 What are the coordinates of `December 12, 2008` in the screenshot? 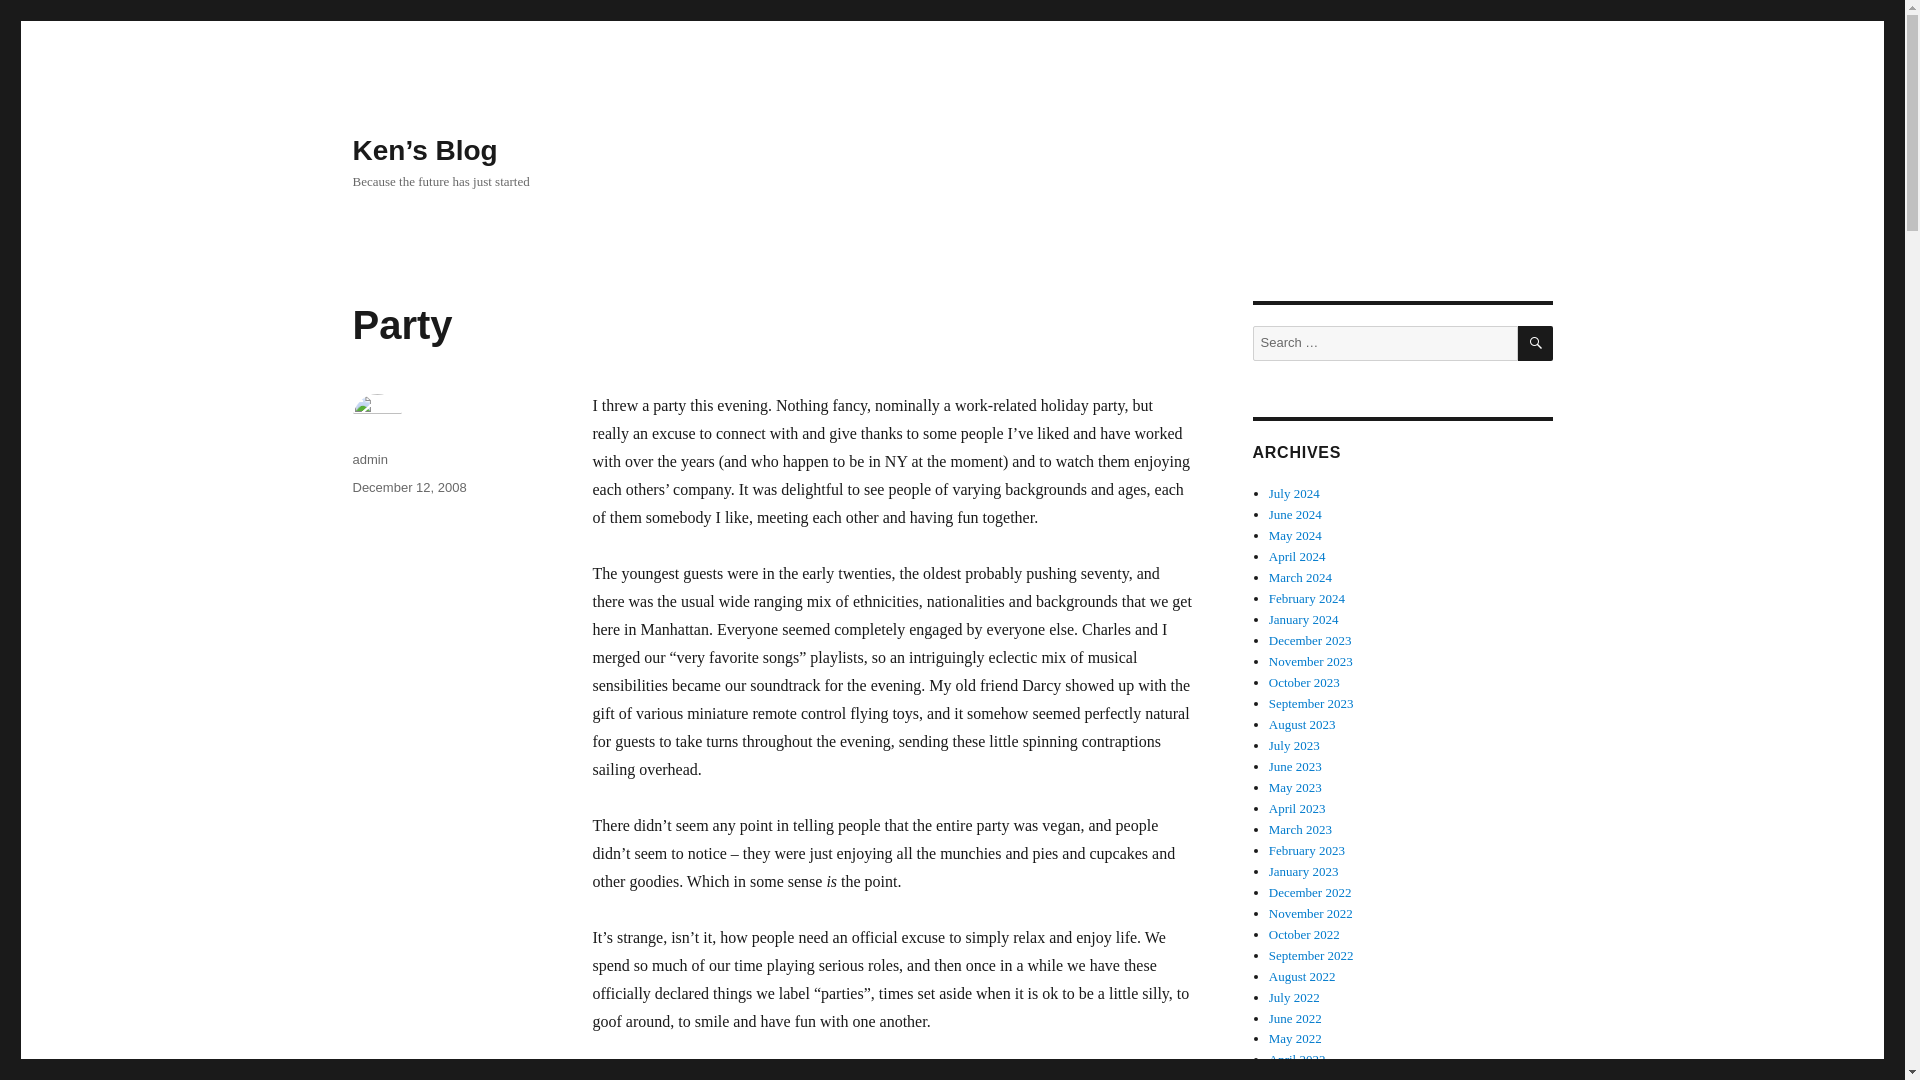 It's located at (408, 486).